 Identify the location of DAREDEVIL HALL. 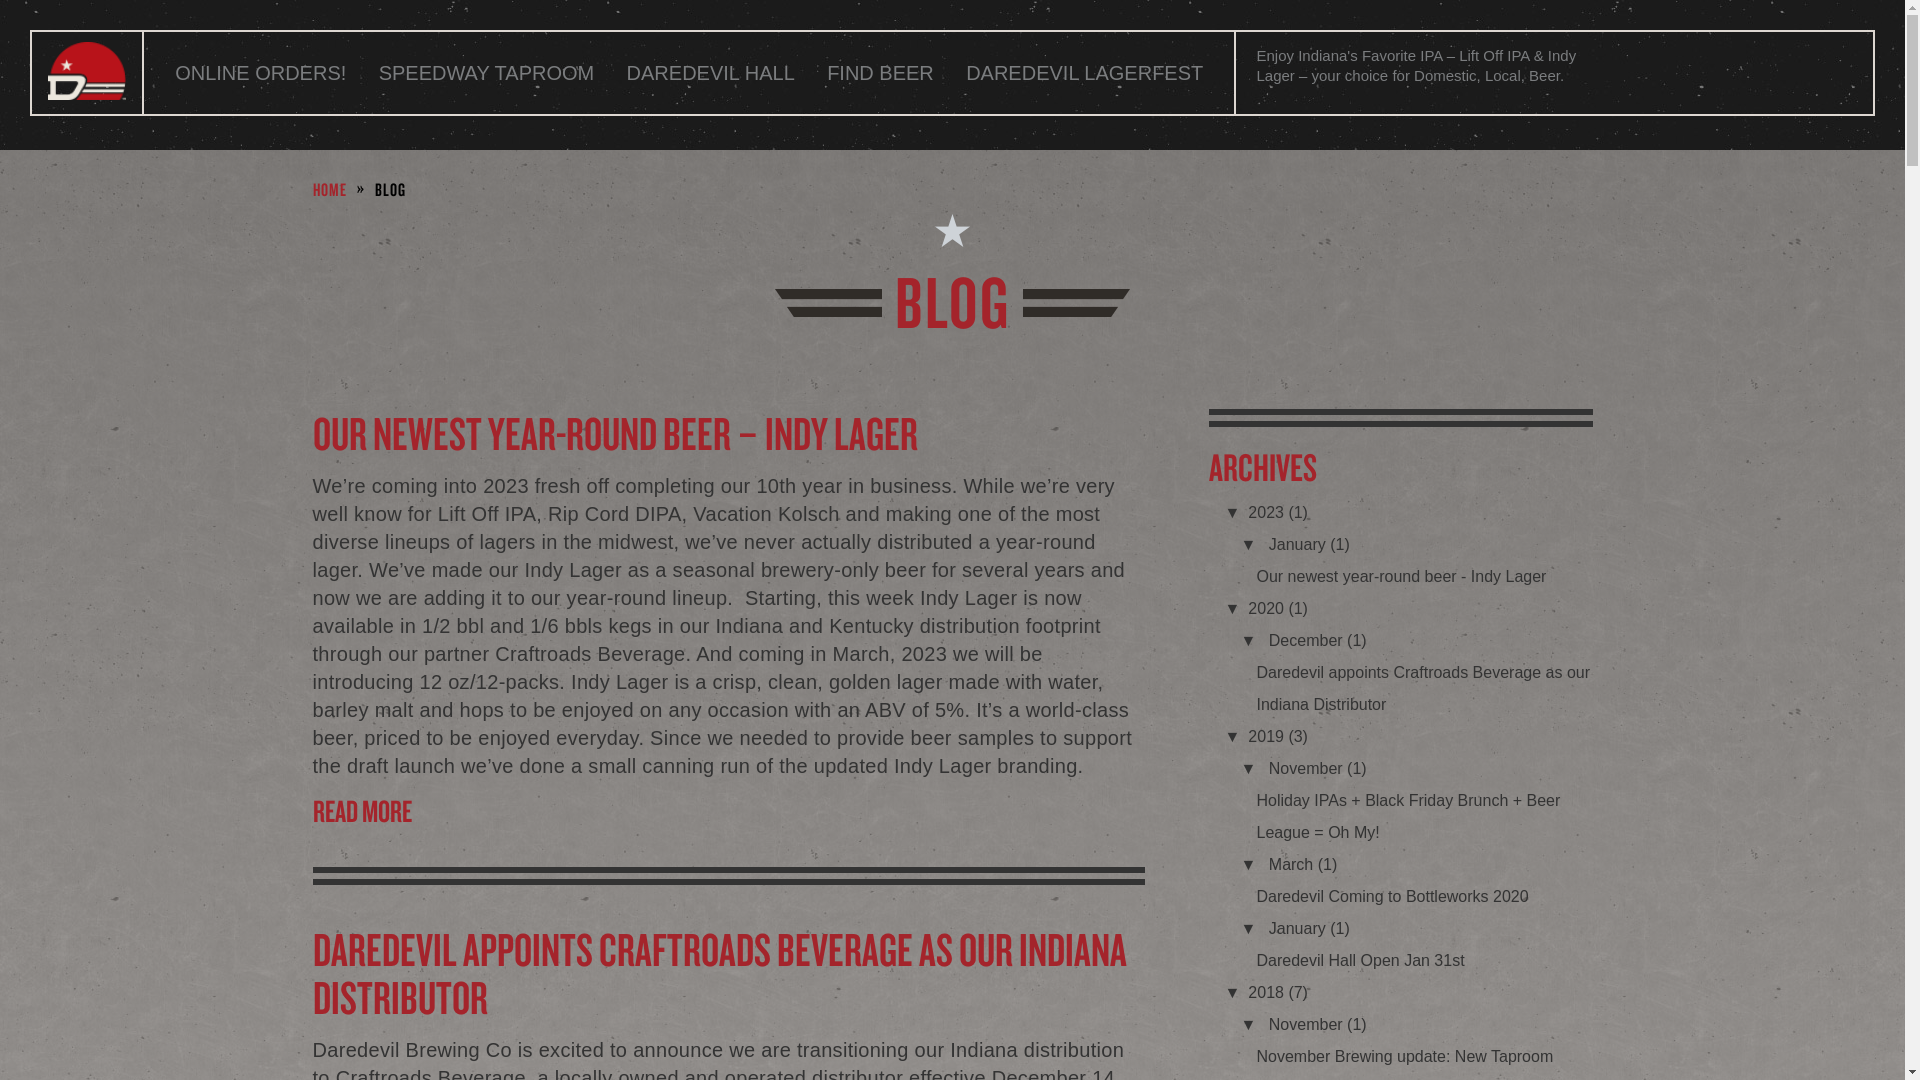
(710, 72).